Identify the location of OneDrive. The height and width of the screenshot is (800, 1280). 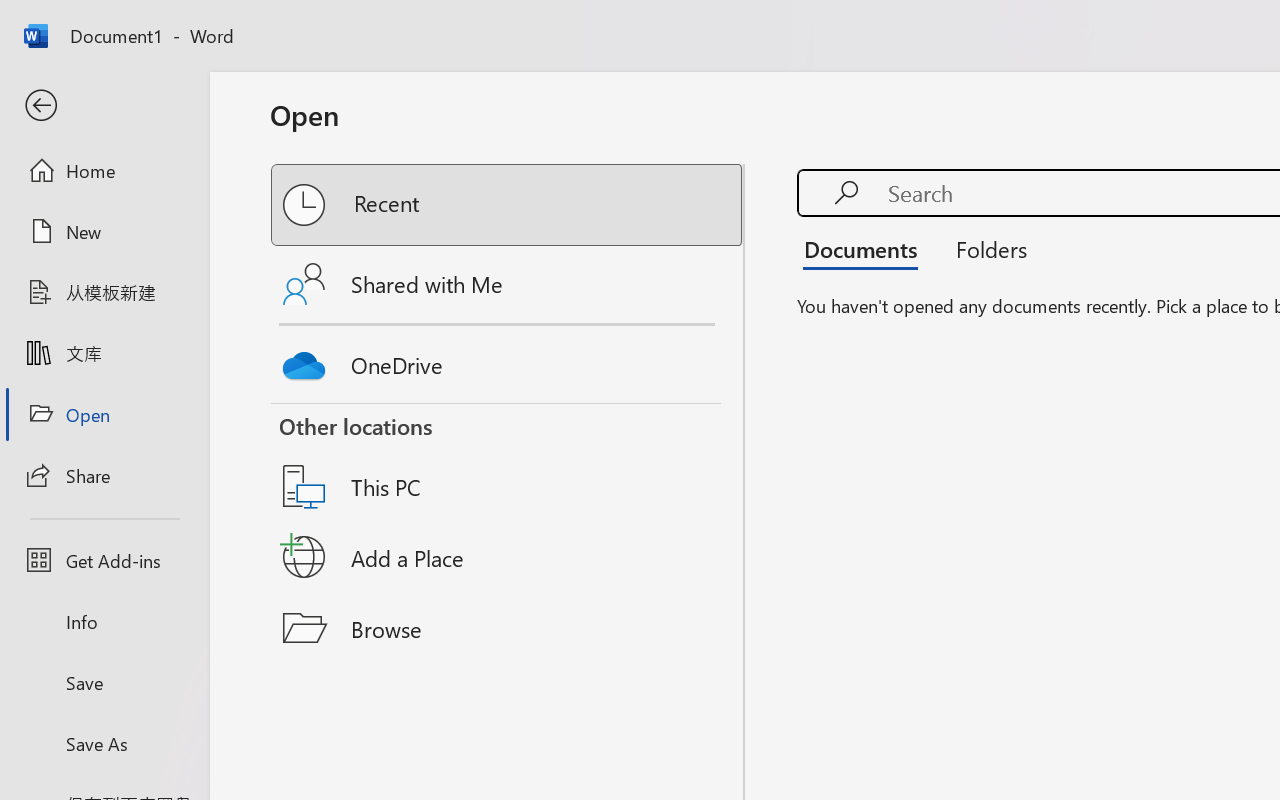
(508, 360).